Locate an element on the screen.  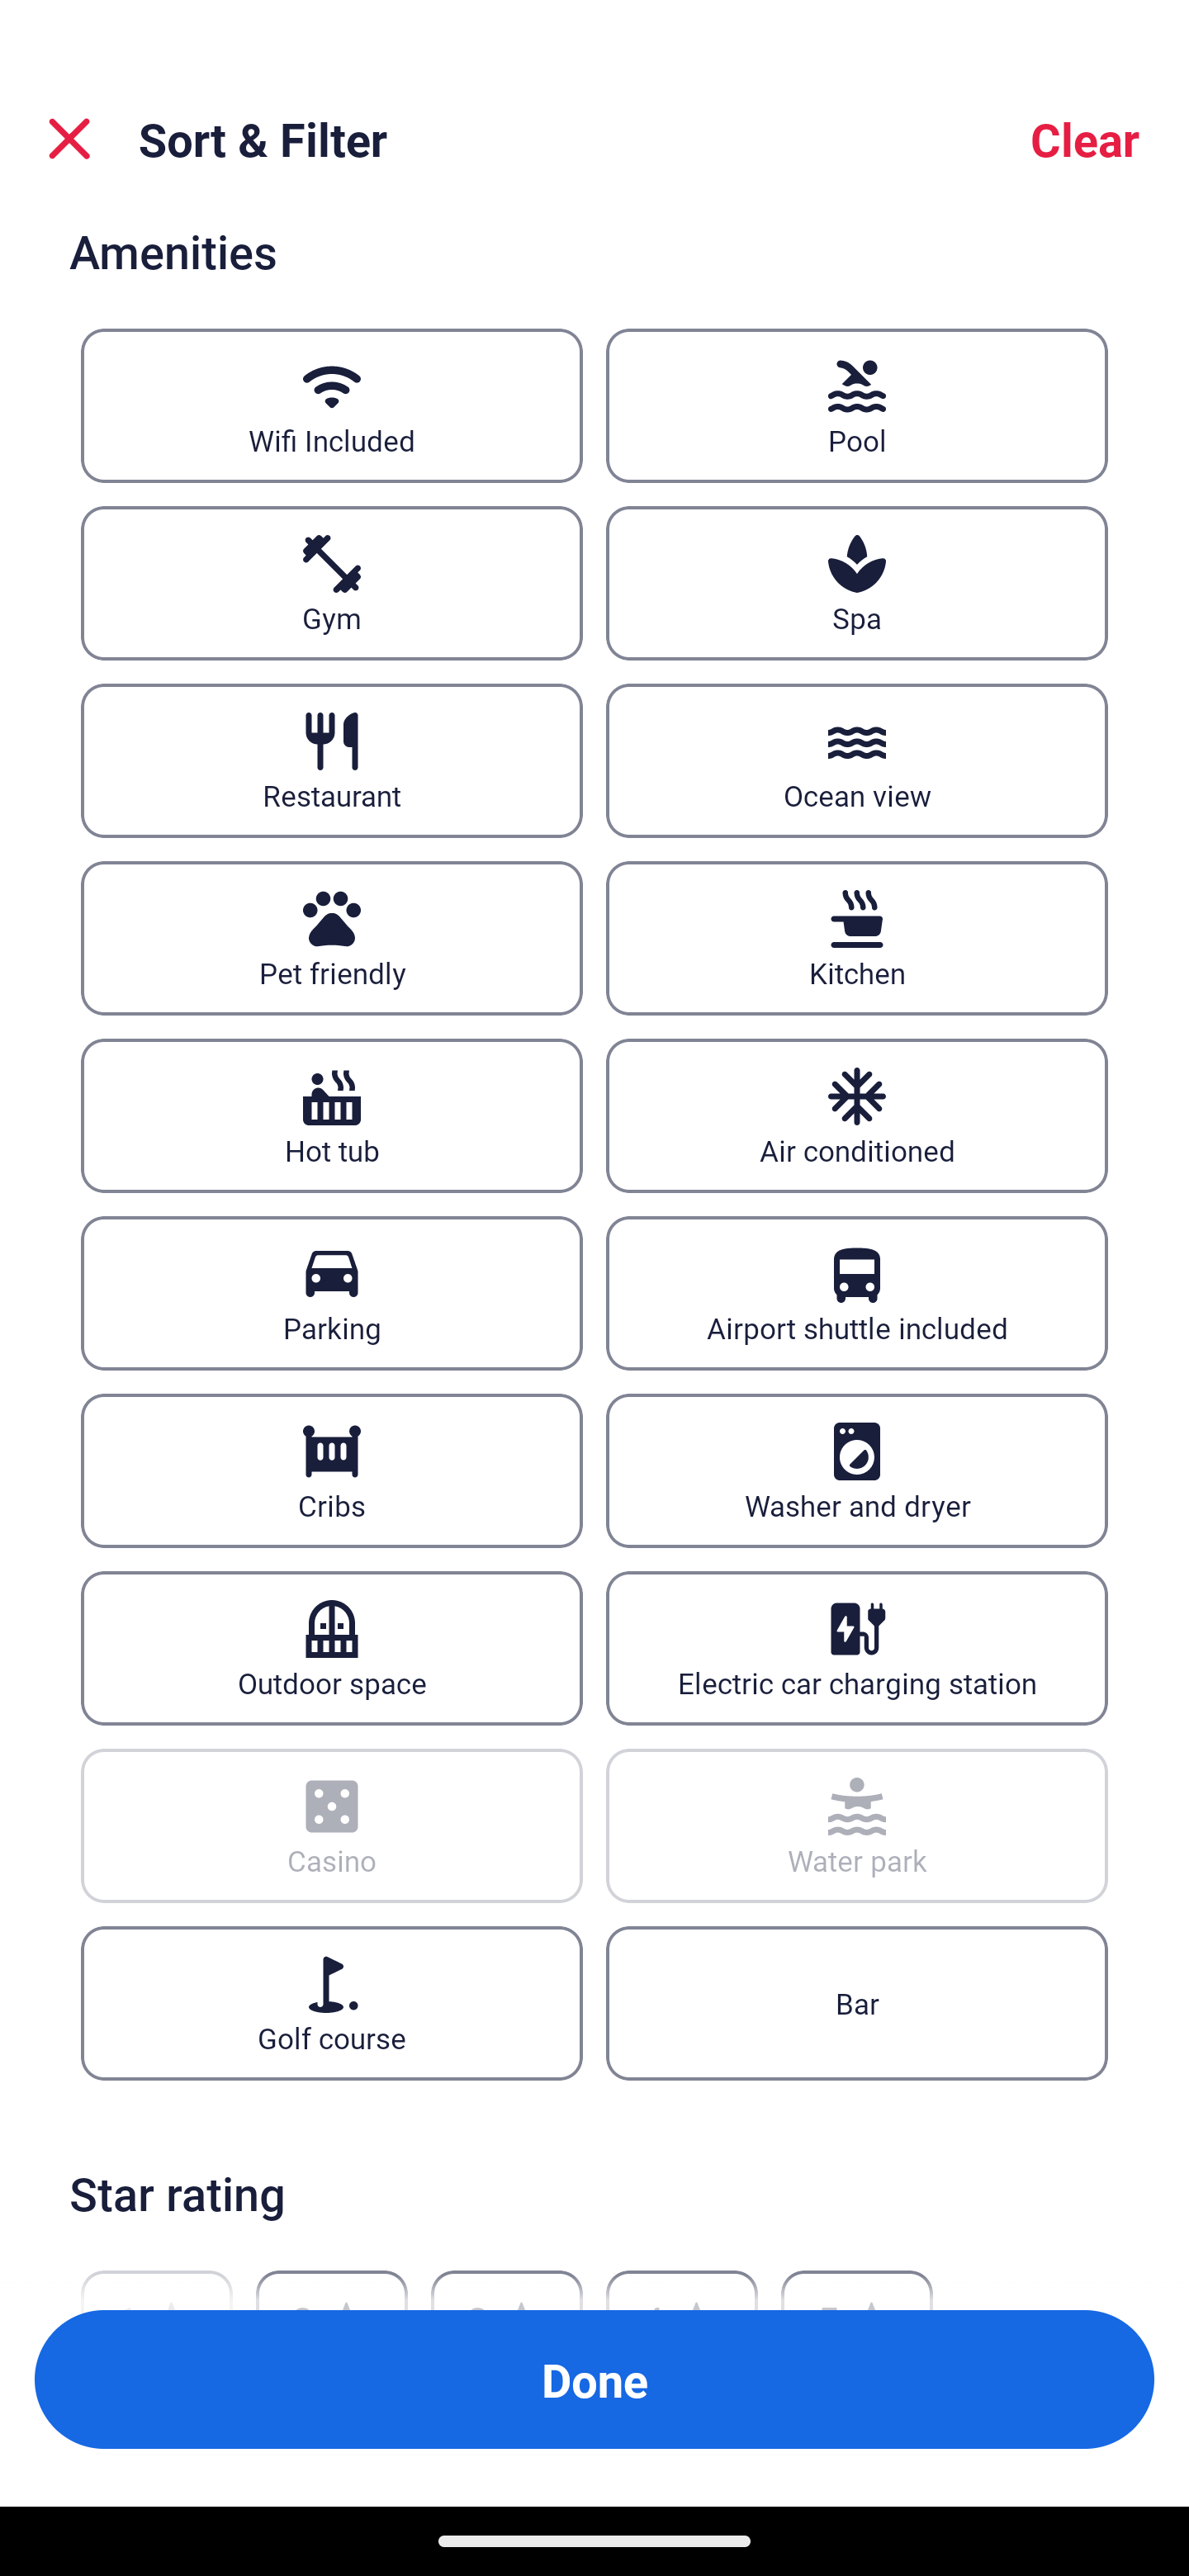
Wifi Included is located at coordinates (331, 406).